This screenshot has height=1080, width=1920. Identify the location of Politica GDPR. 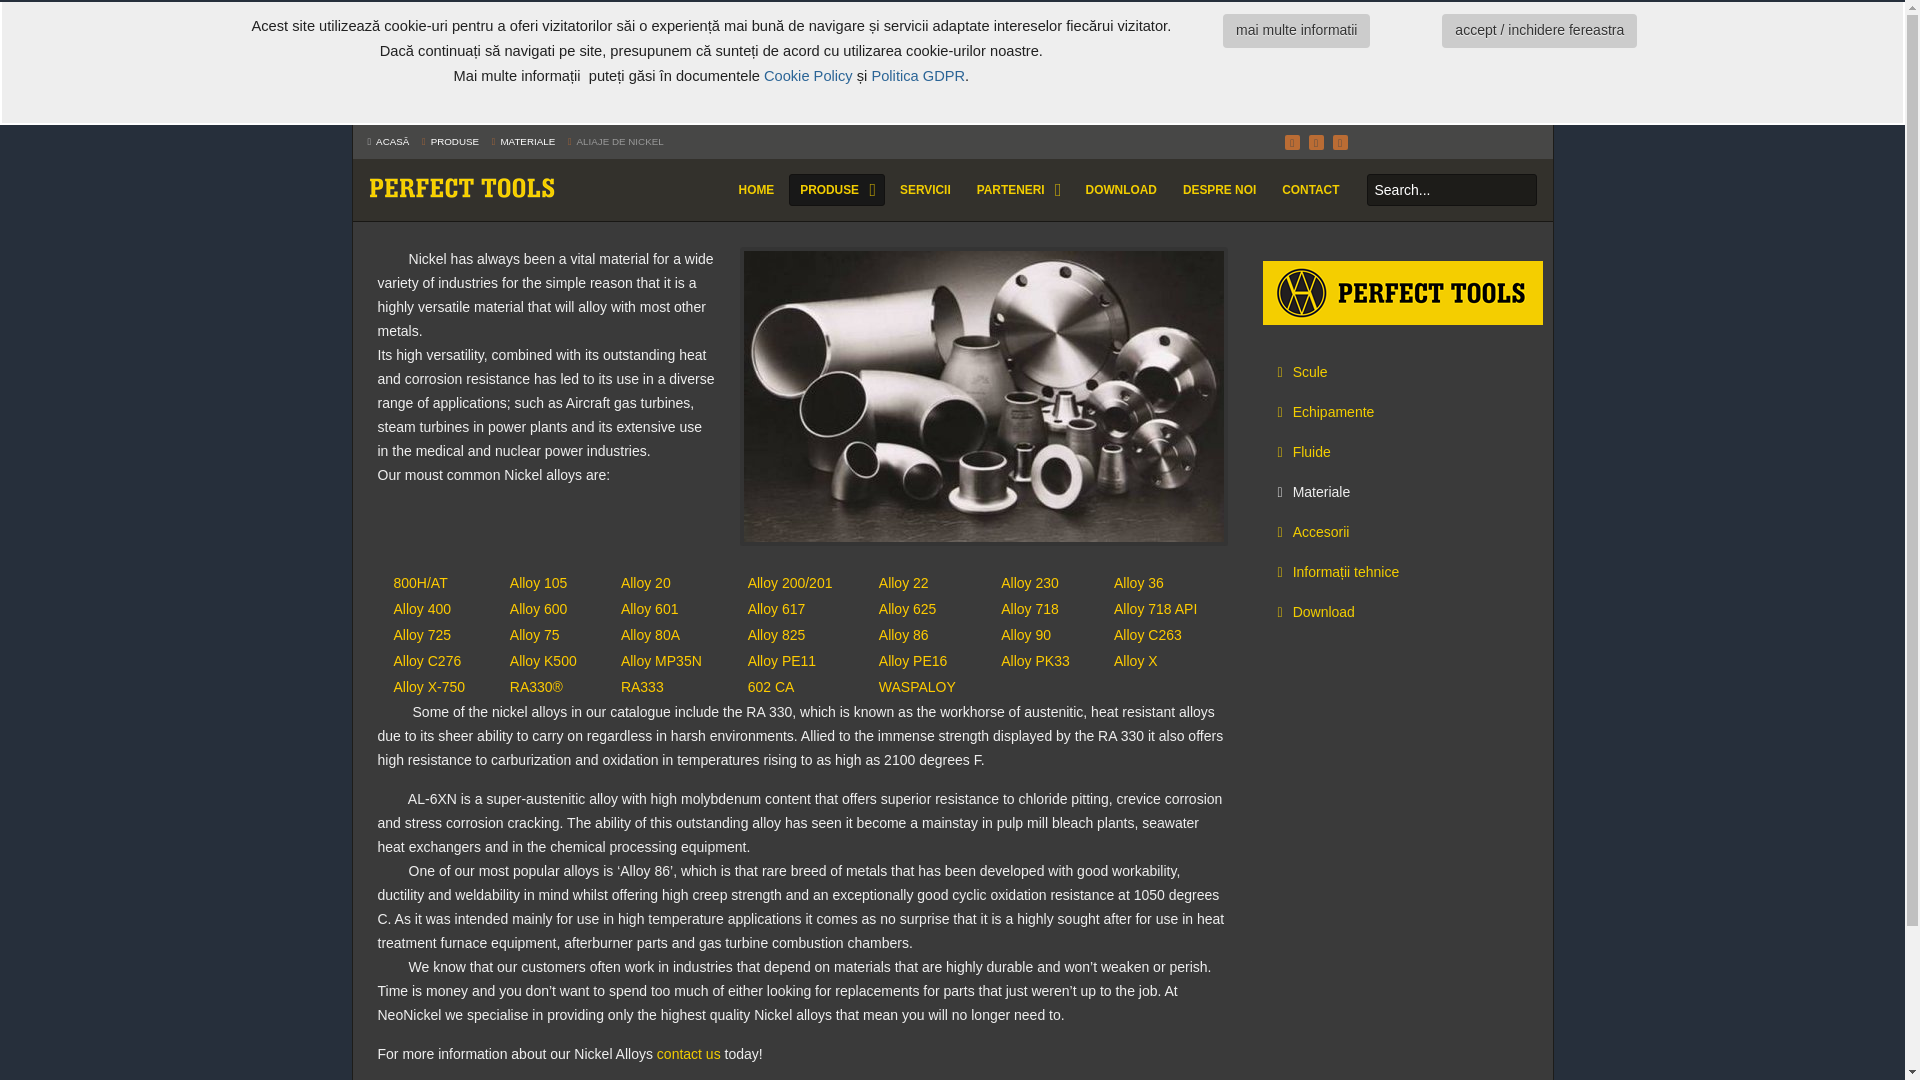
(918, 76).